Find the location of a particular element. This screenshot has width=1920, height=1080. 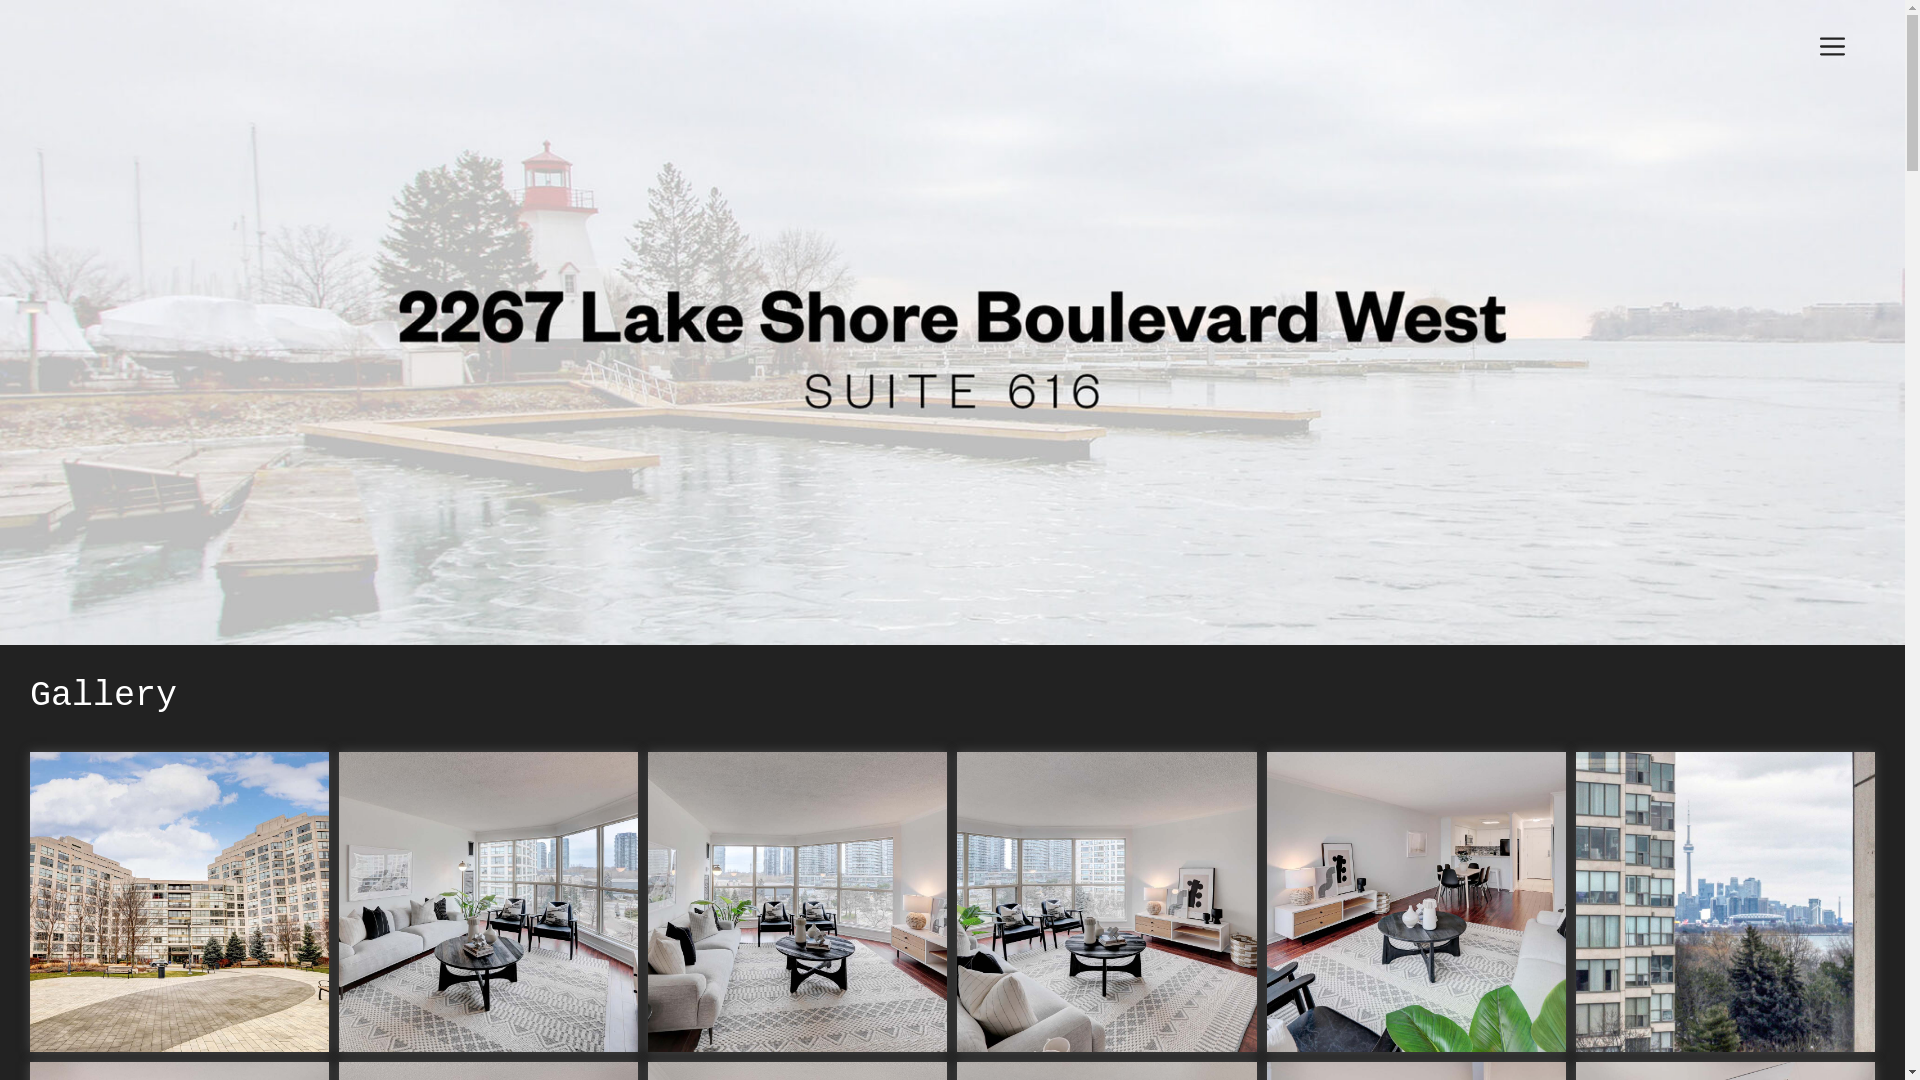

05-2267lakeshore-616 is located at coordinates (1416, 902).